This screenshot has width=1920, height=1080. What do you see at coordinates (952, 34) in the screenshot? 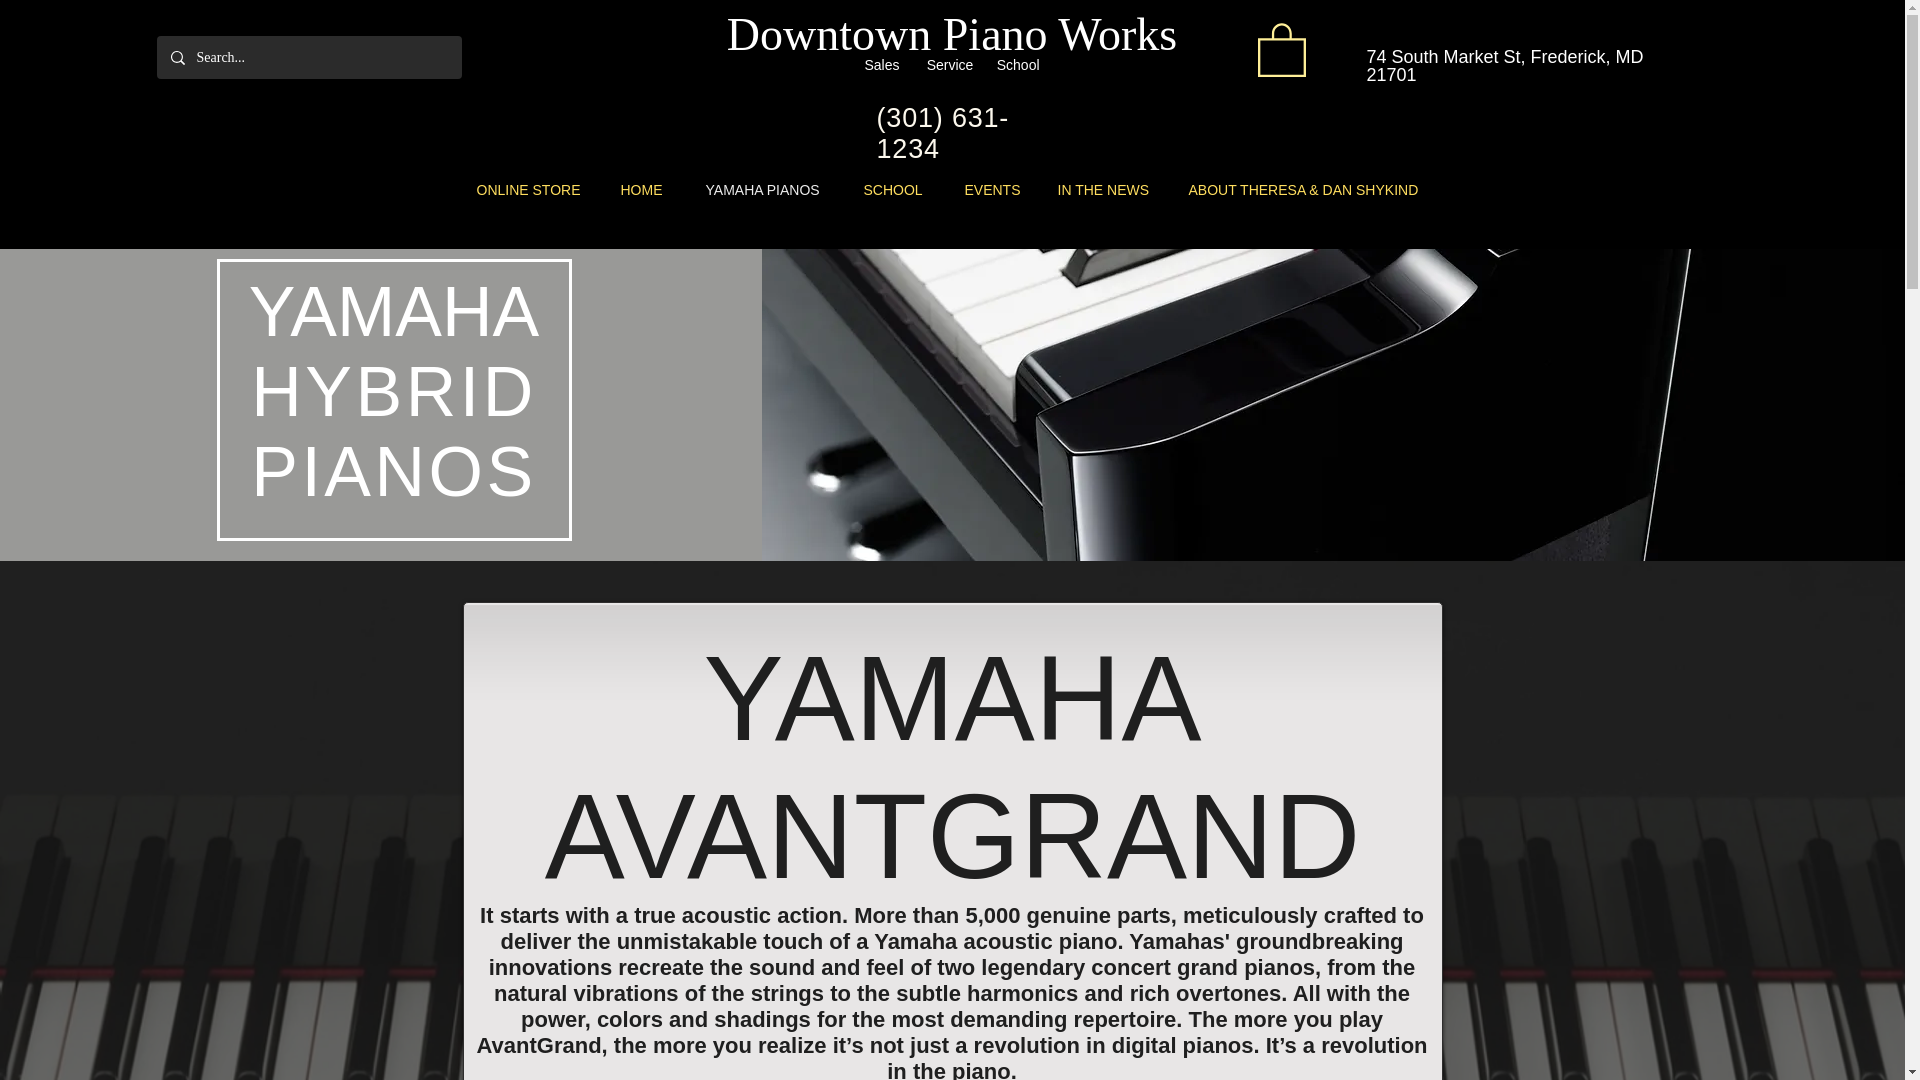
I see `Downtown Piano Works` at bounding box center [952, 34].